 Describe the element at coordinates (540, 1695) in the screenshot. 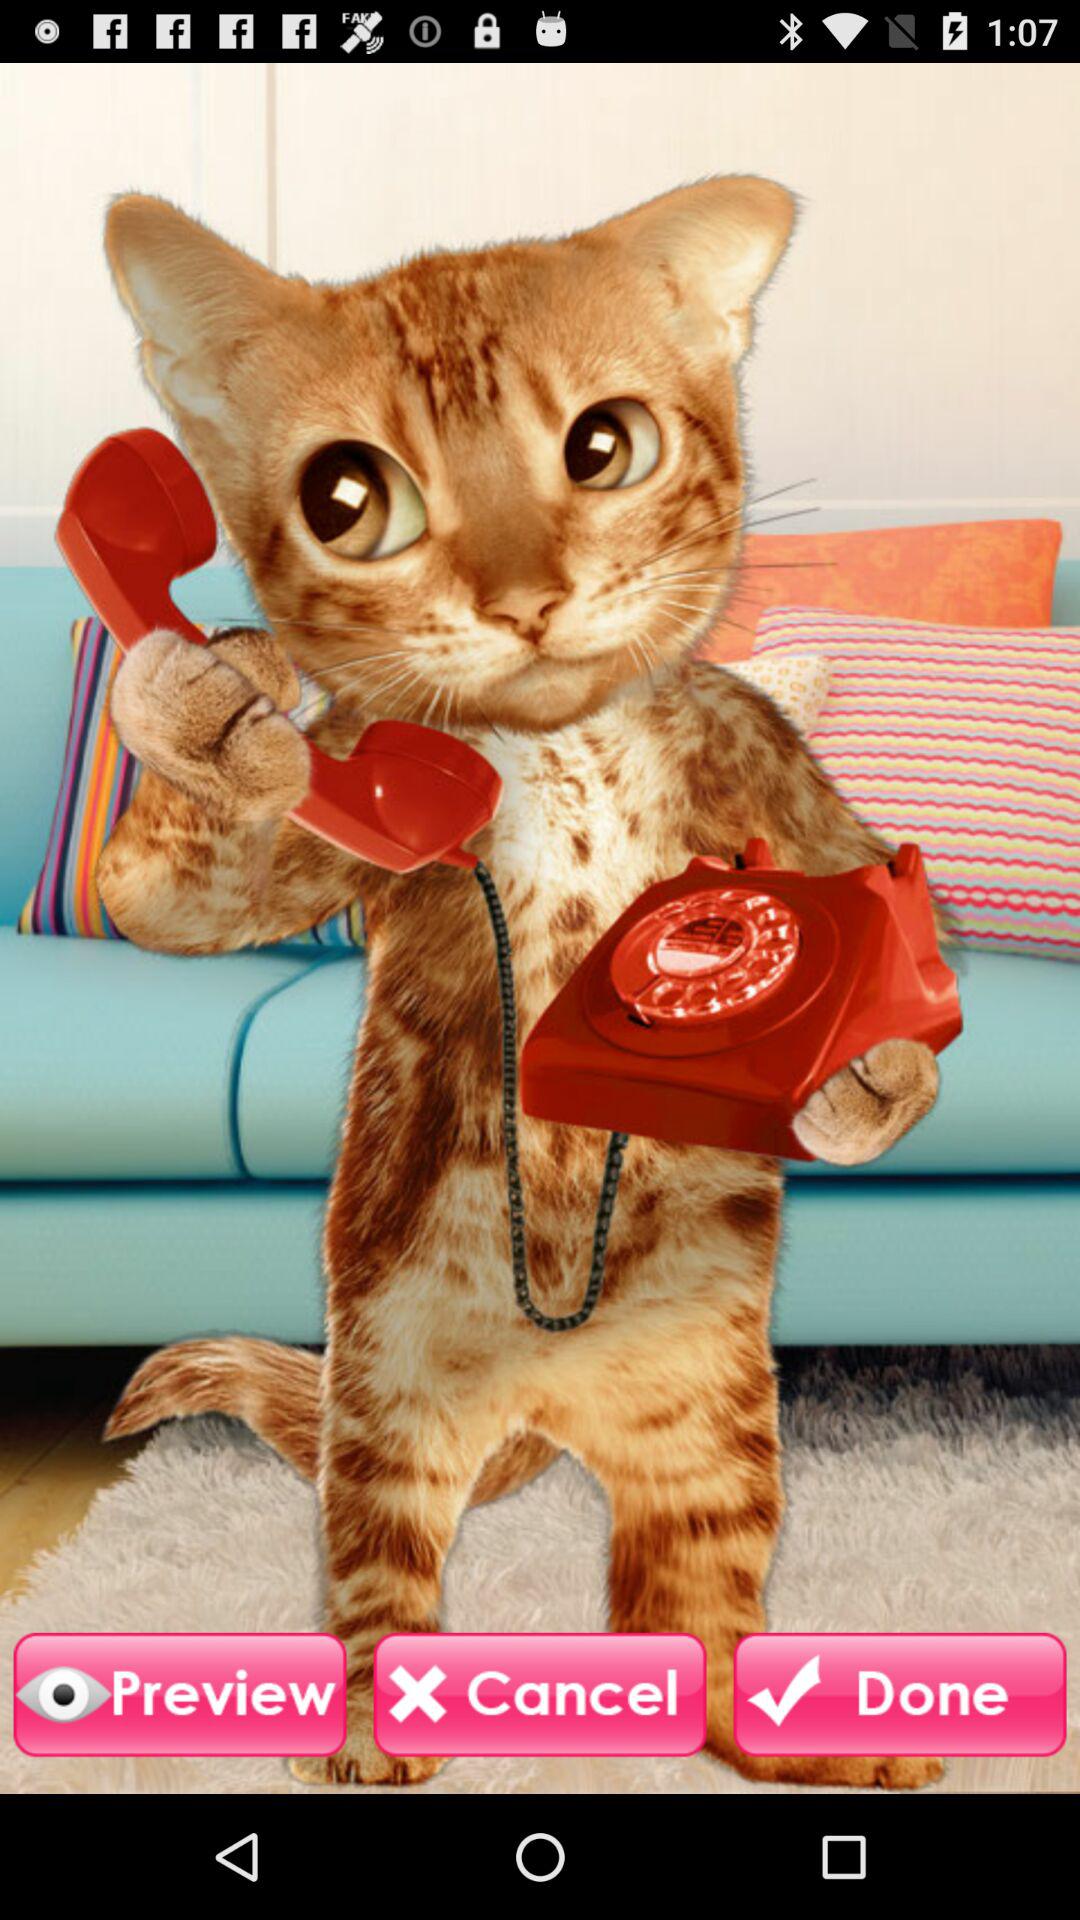

I see `cancel` at that location.